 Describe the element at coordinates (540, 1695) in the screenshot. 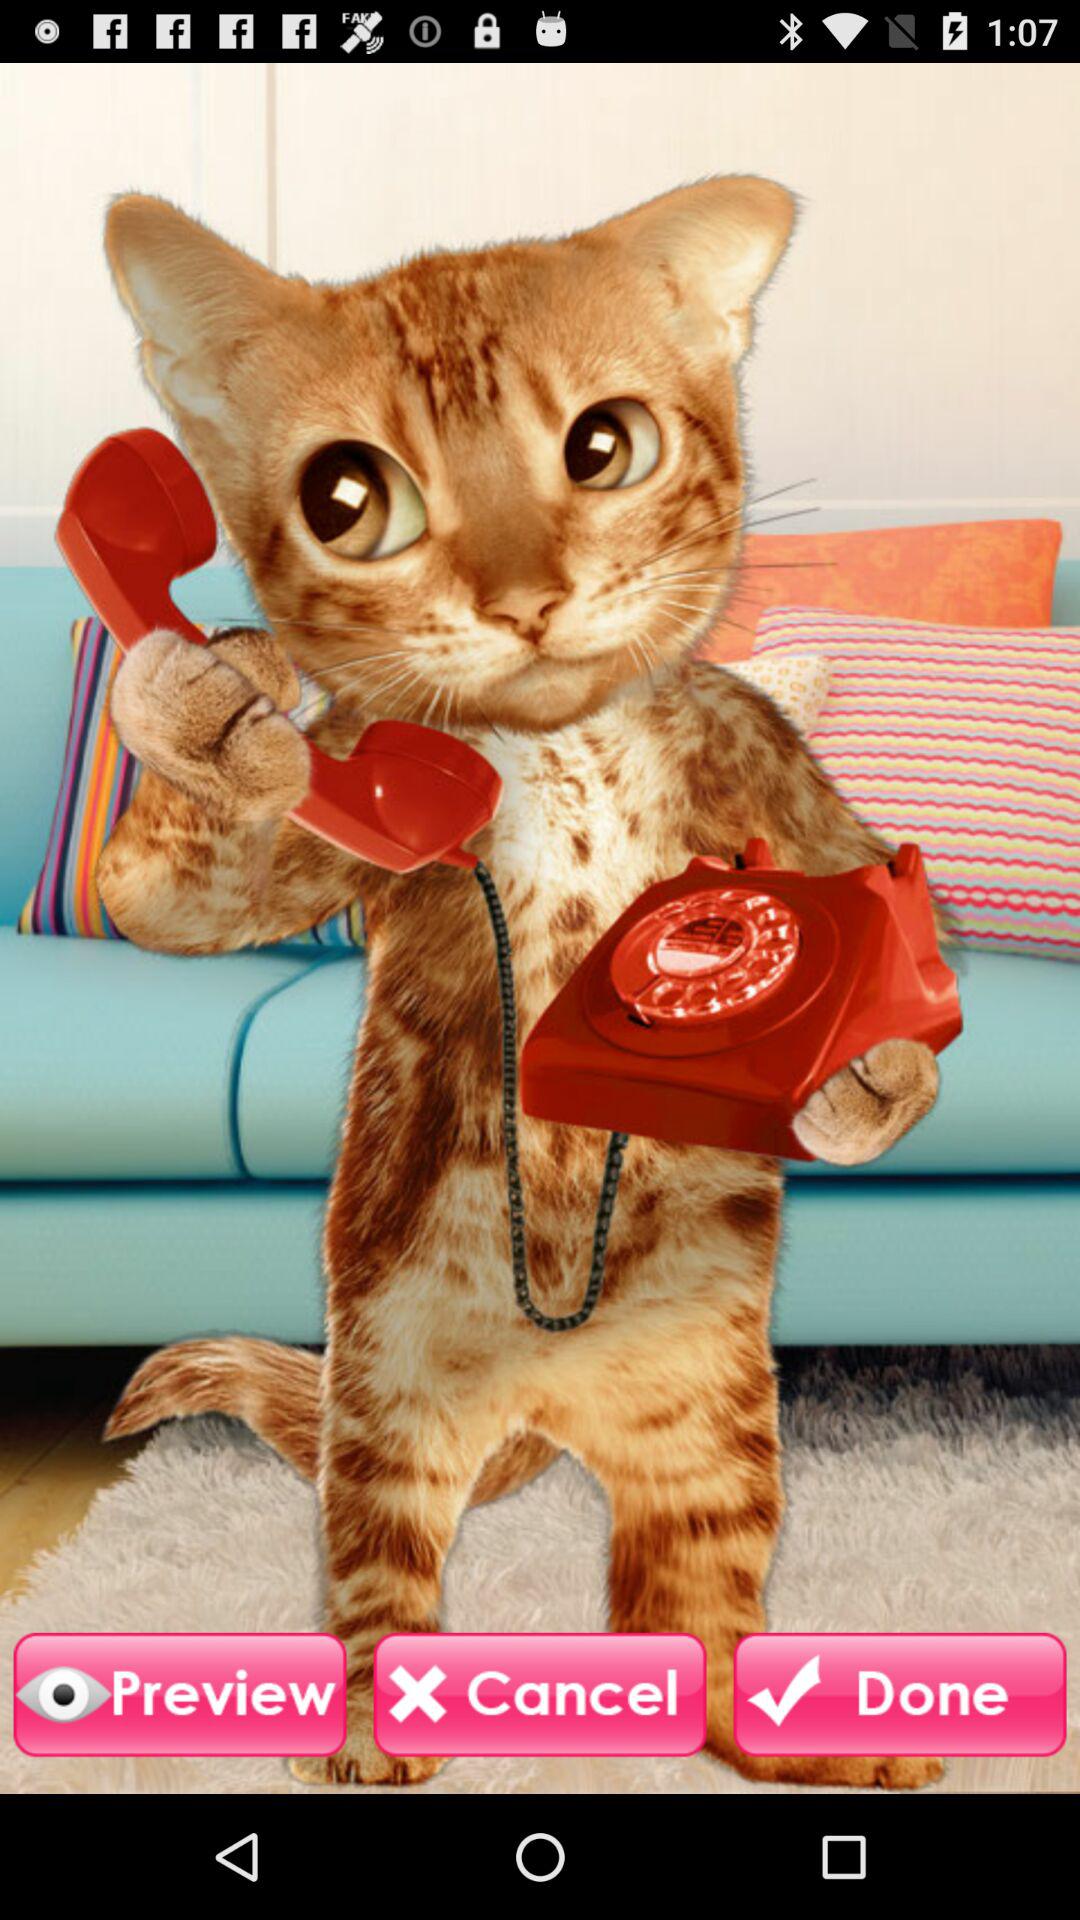

I see `cancel` at that location.